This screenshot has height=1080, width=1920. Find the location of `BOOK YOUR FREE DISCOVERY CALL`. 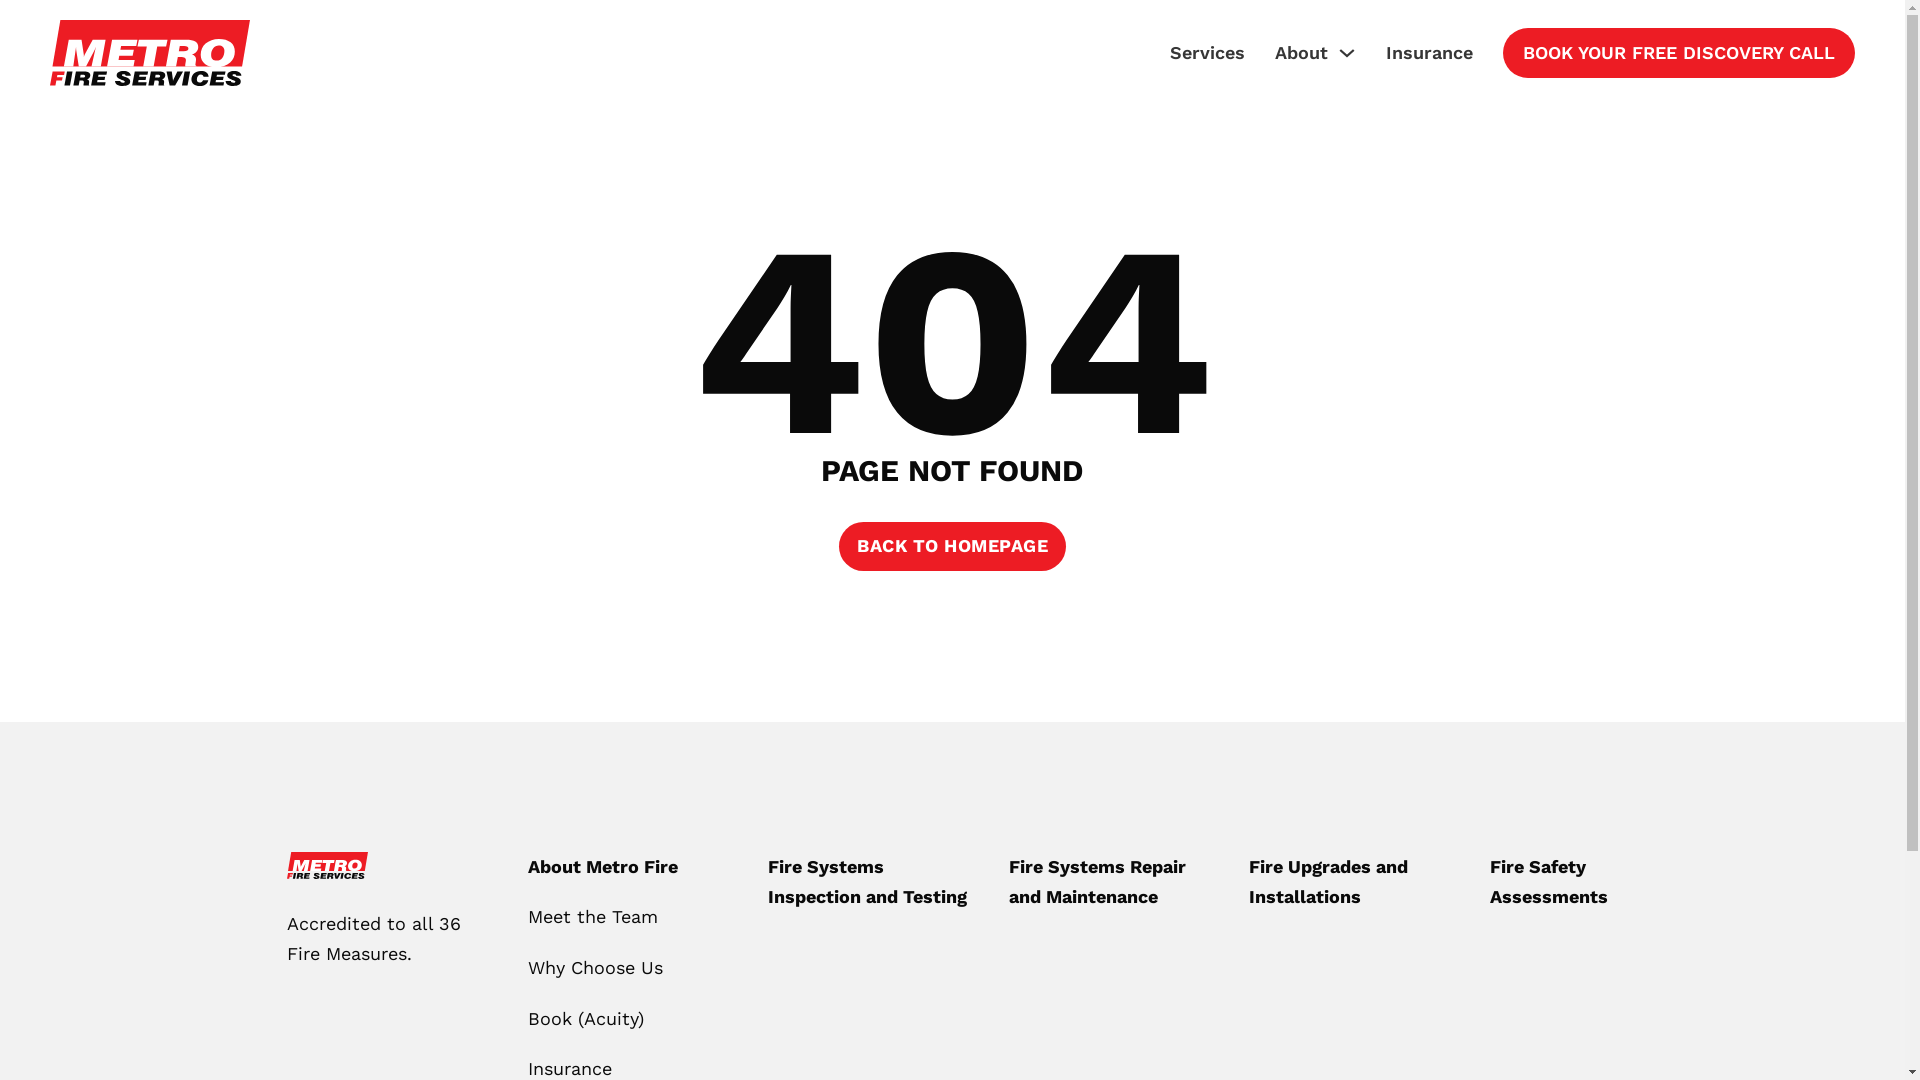

BOOK YOUR FREE DISCOVERY CALL is located at coordinates (1679, 54).